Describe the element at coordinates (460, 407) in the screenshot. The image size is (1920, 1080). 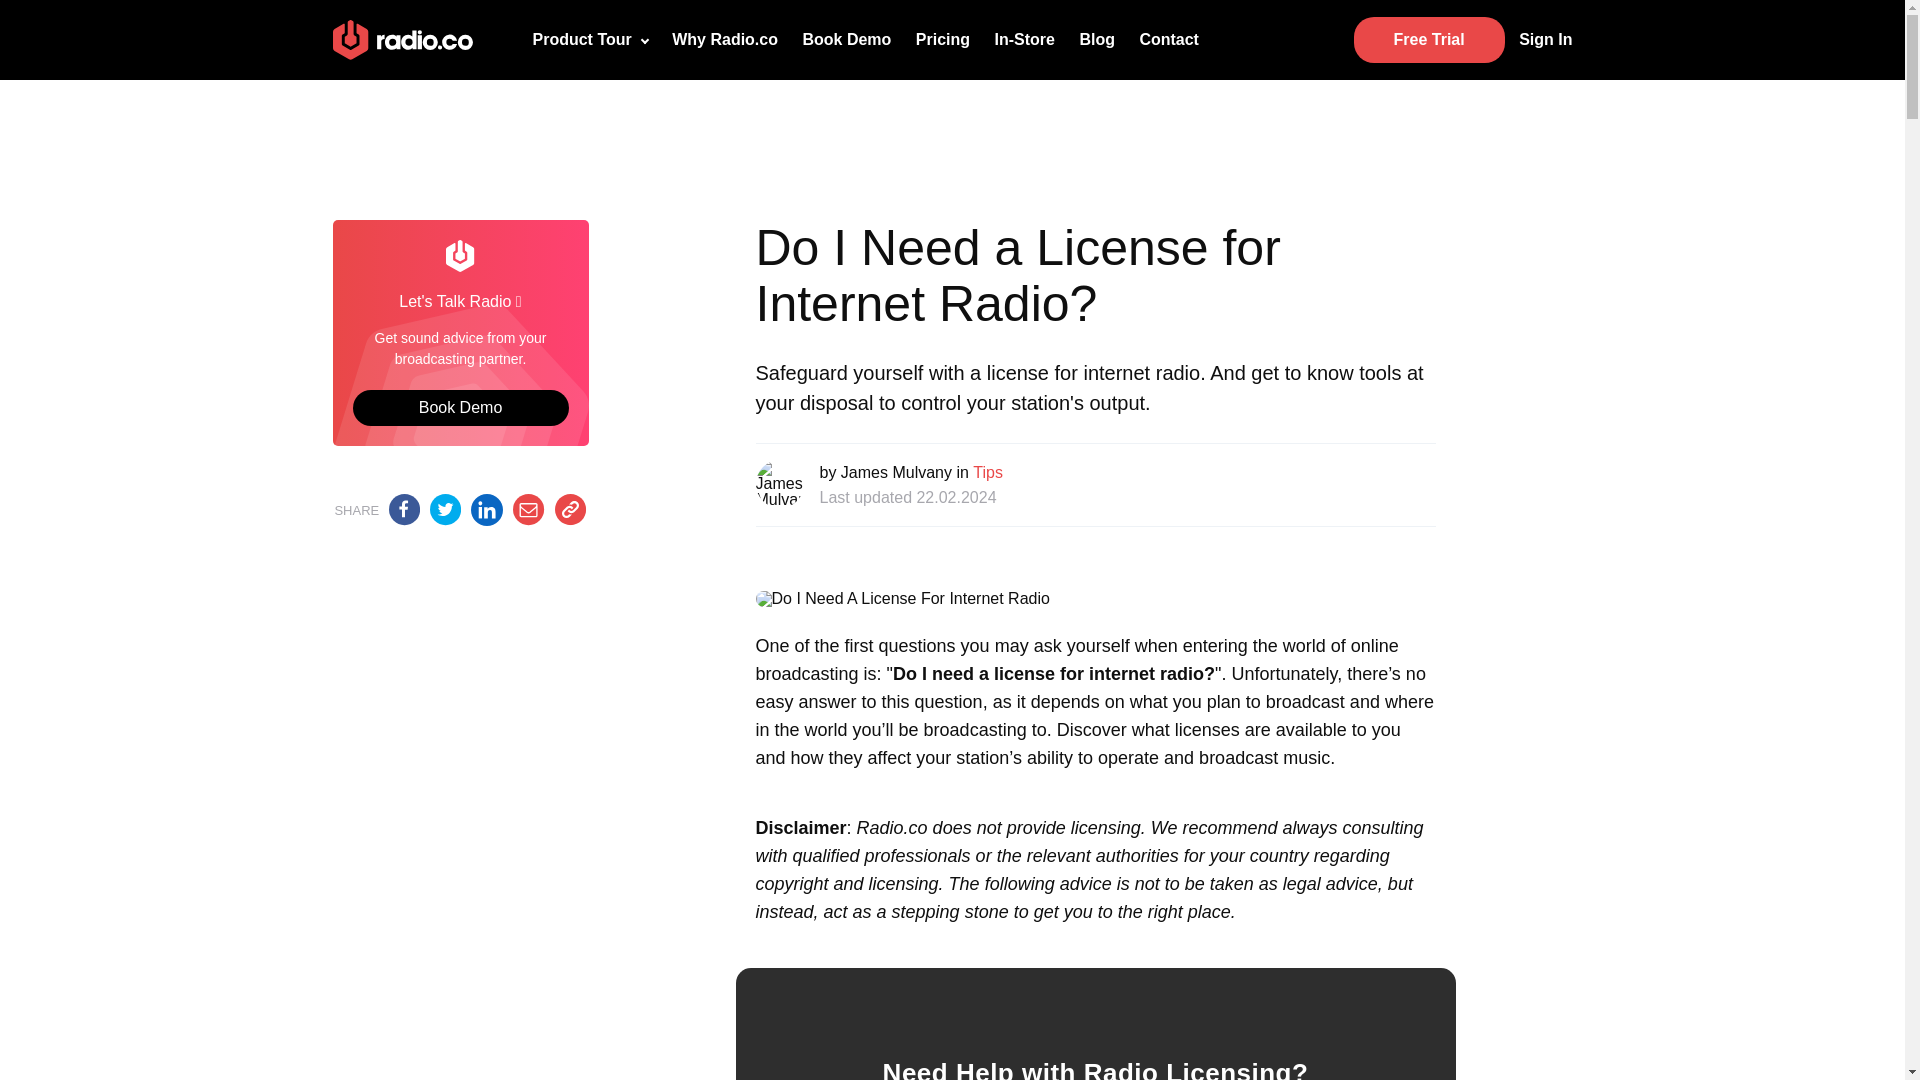
I see `Book Demo` at that location.